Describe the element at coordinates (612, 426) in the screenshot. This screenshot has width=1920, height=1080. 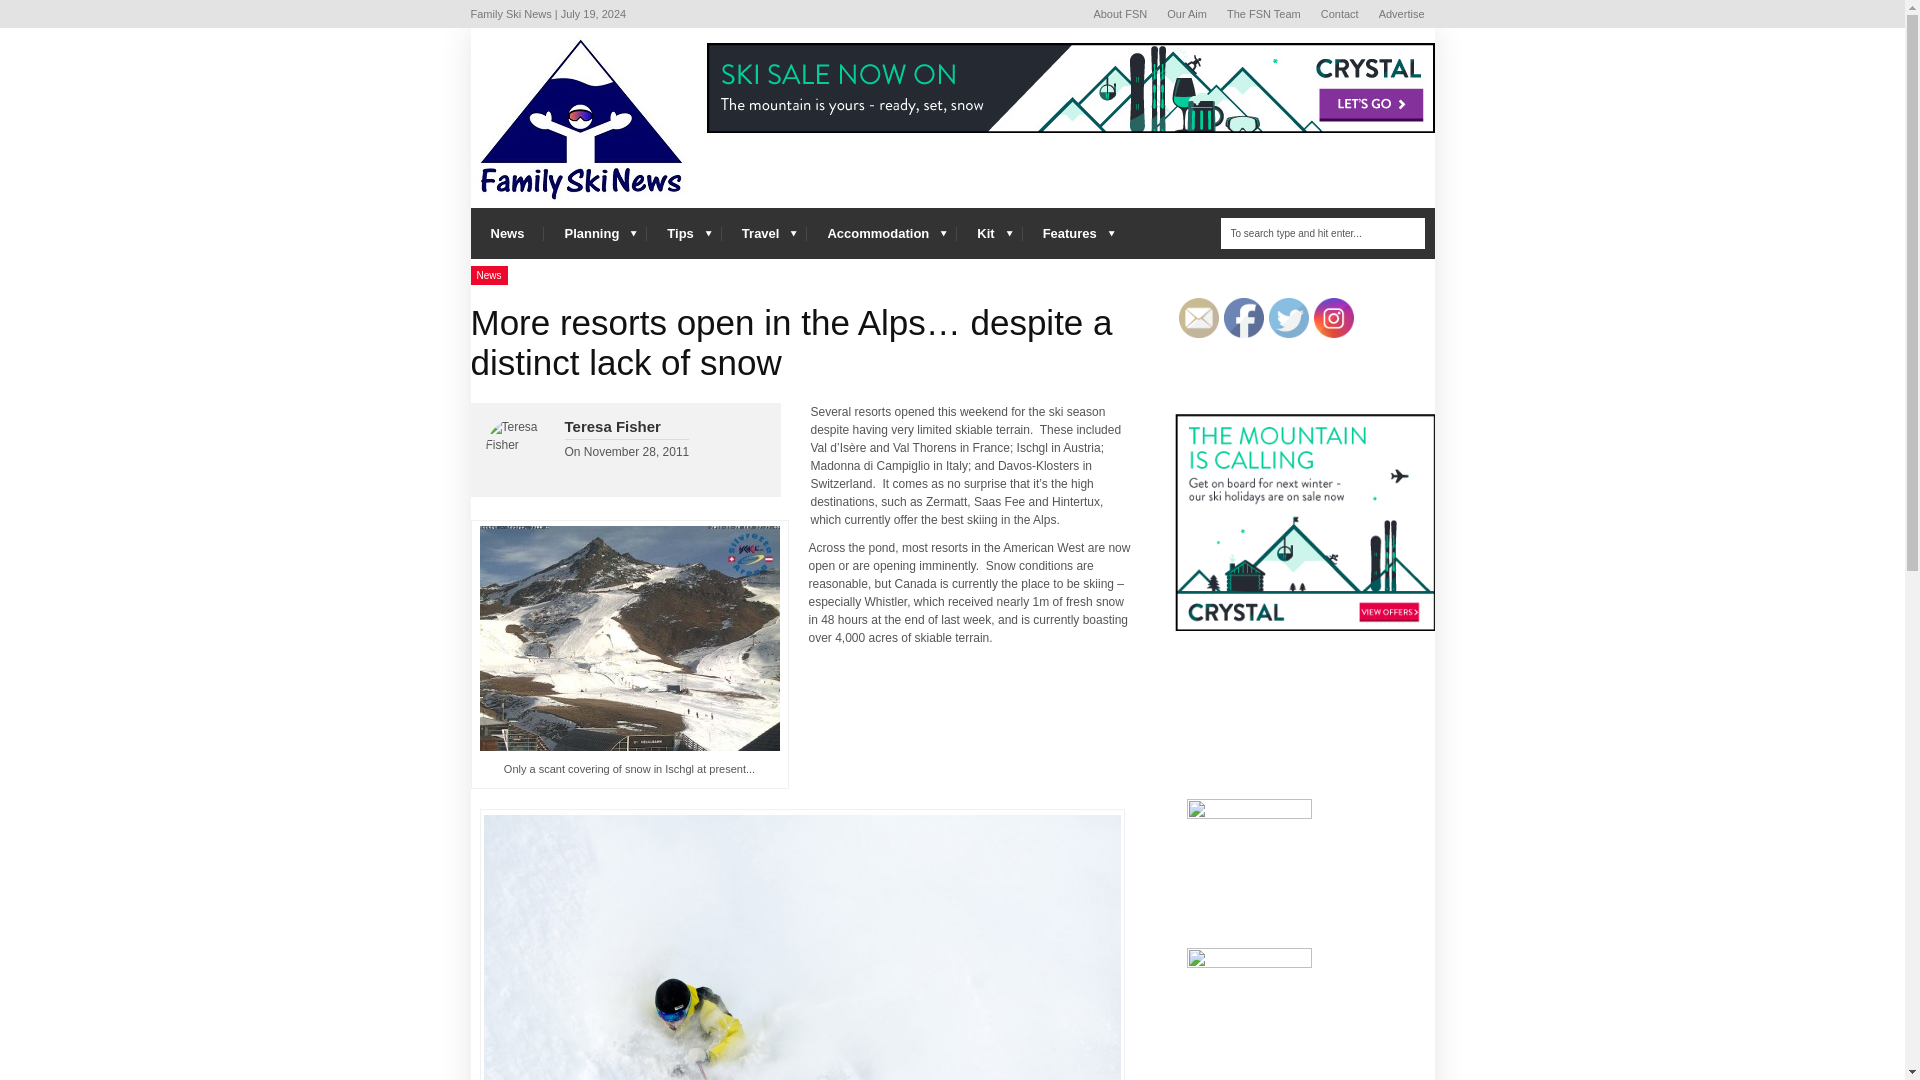
I see `Posts by Teresa Fisher` at that location.